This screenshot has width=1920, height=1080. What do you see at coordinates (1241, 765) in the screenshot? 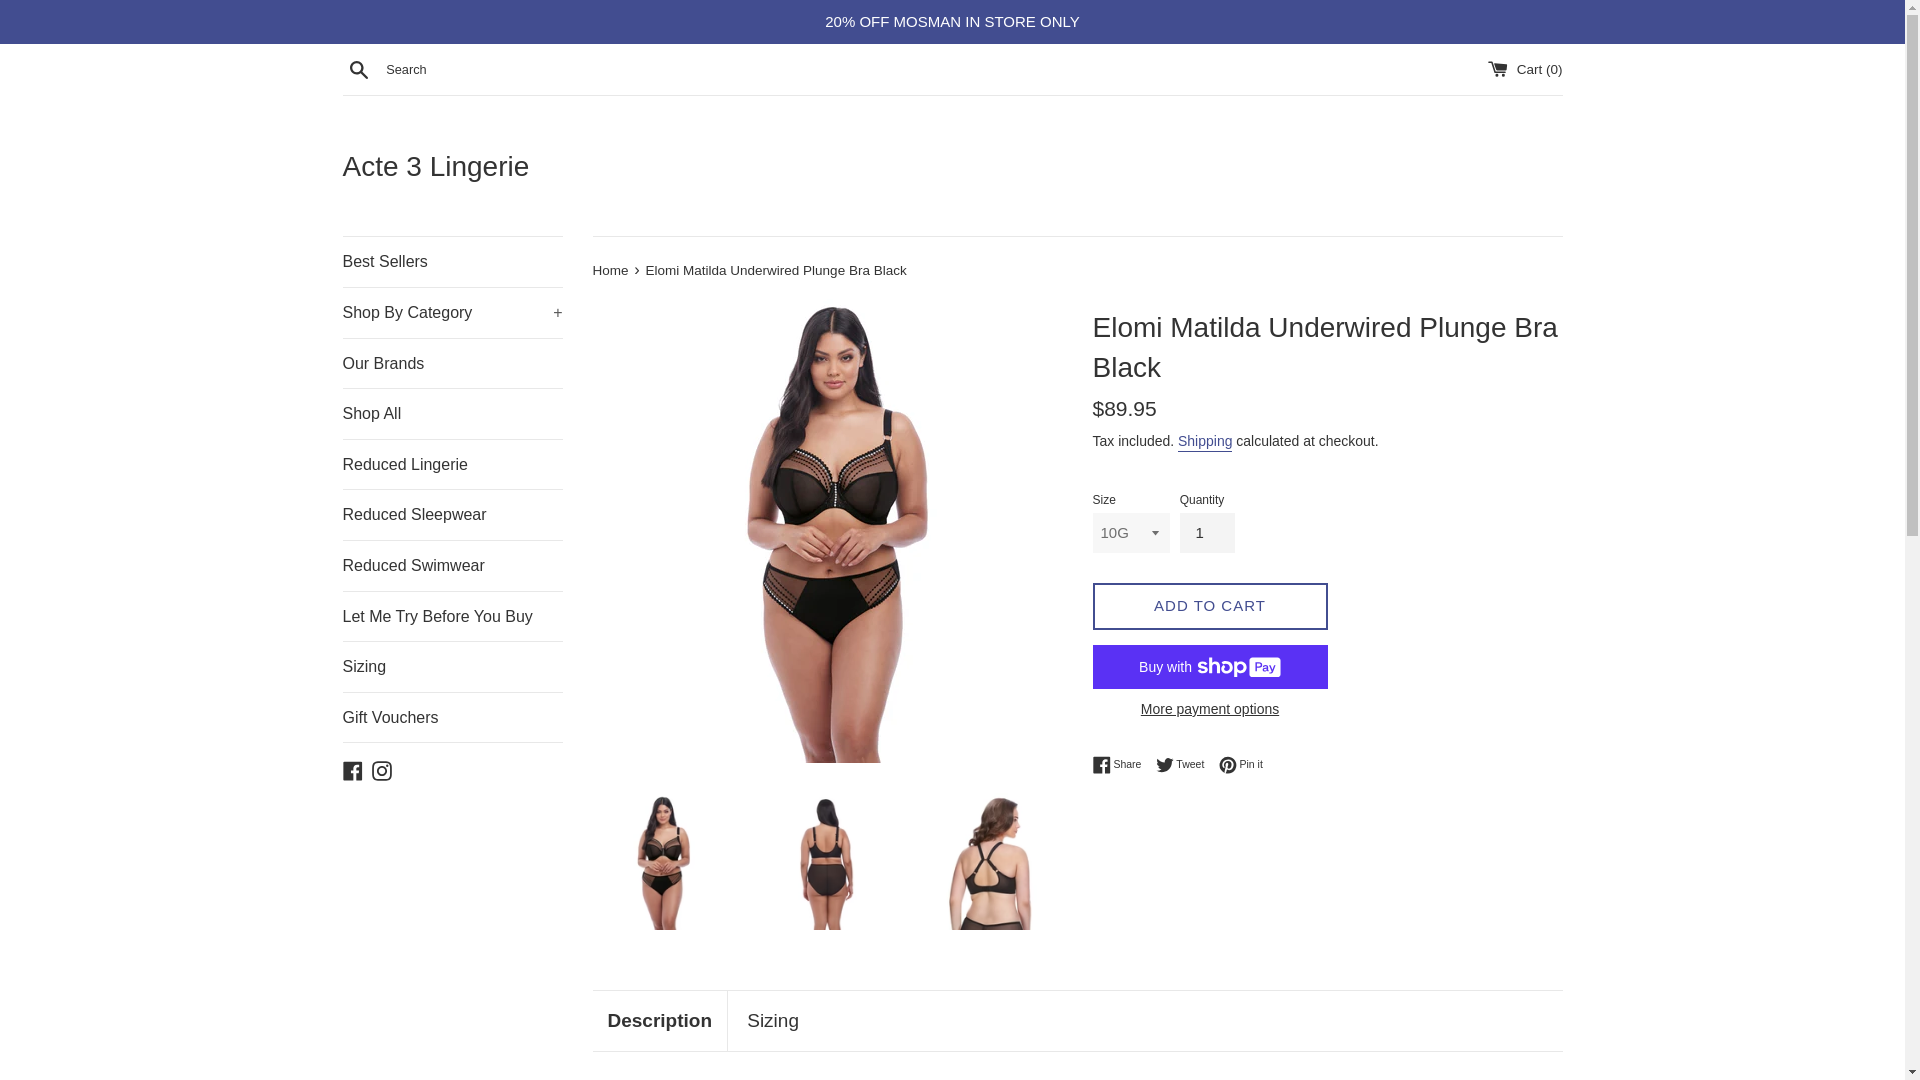
I see `Pin on Pinterest` at bounding box center [1241, 765].